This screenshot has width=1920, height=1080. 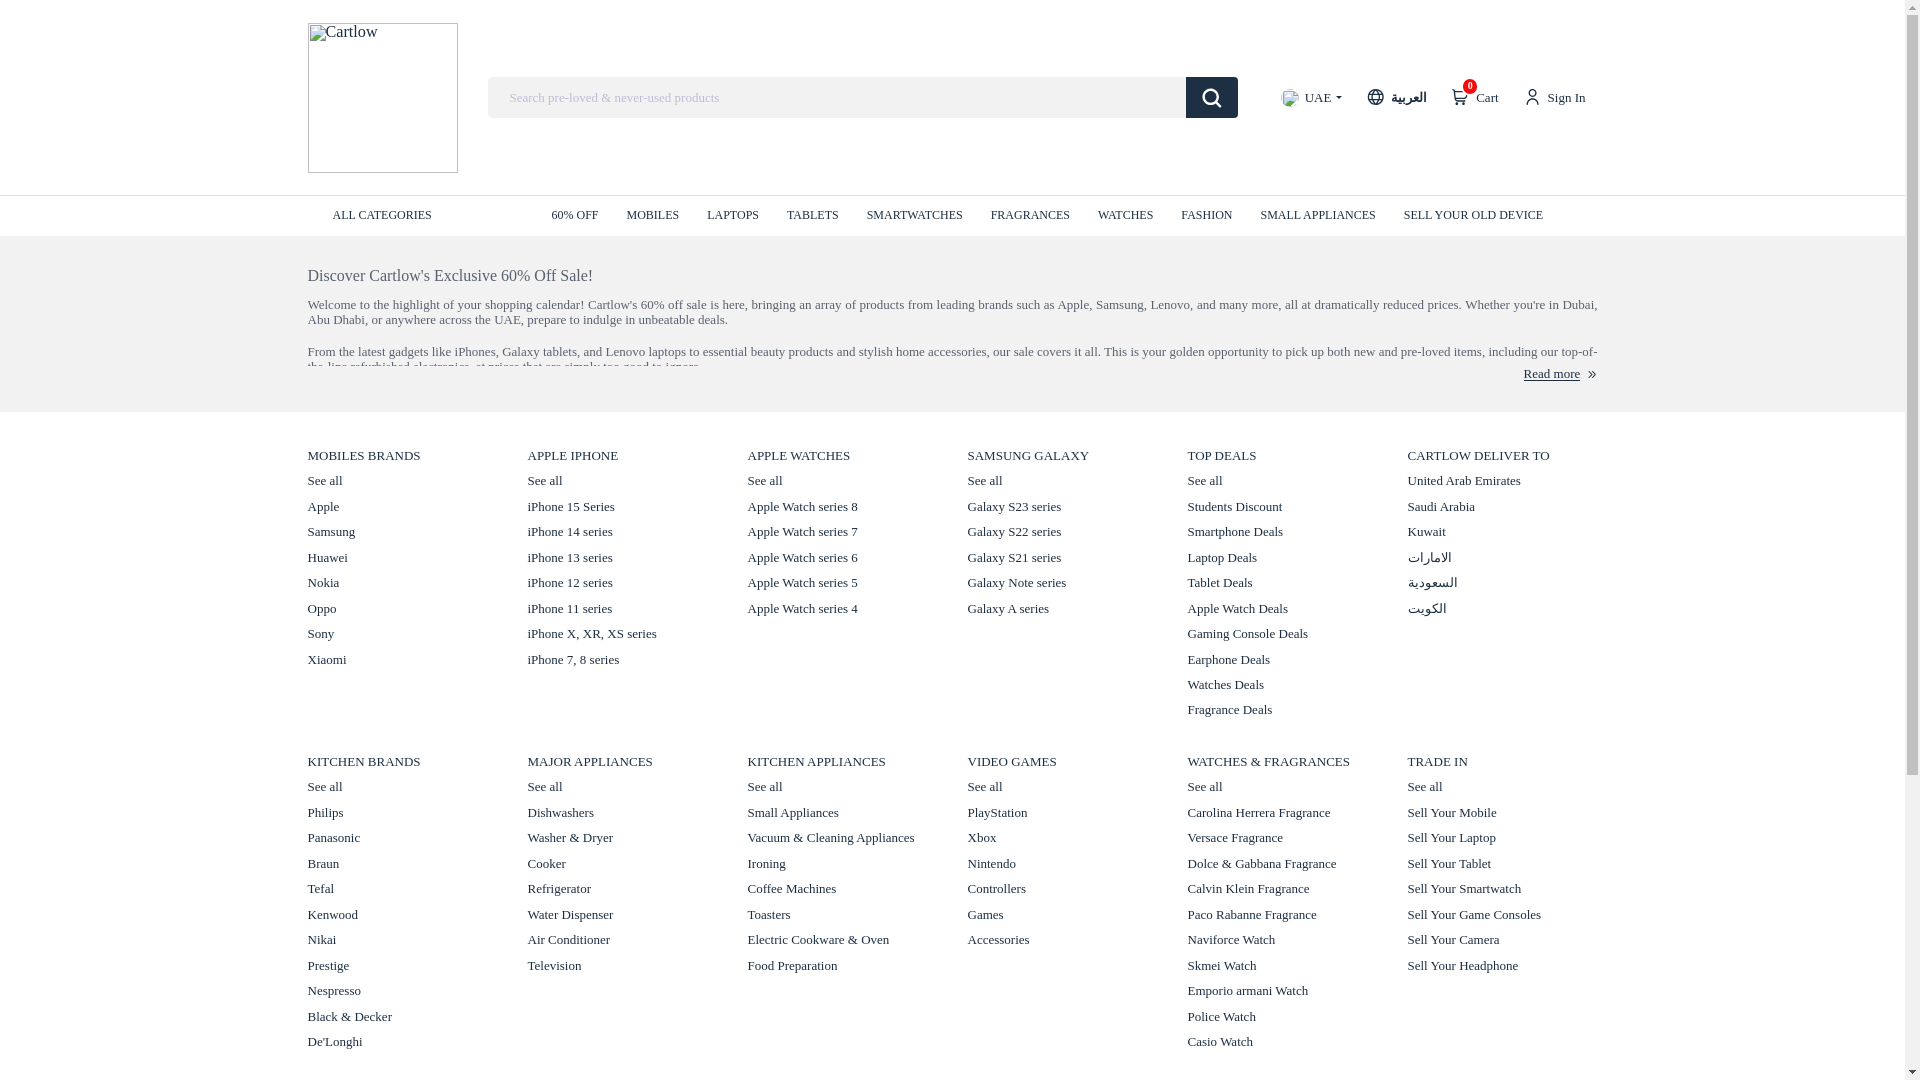 I want to click on LAPTOPS, so click(x=732, y=215).